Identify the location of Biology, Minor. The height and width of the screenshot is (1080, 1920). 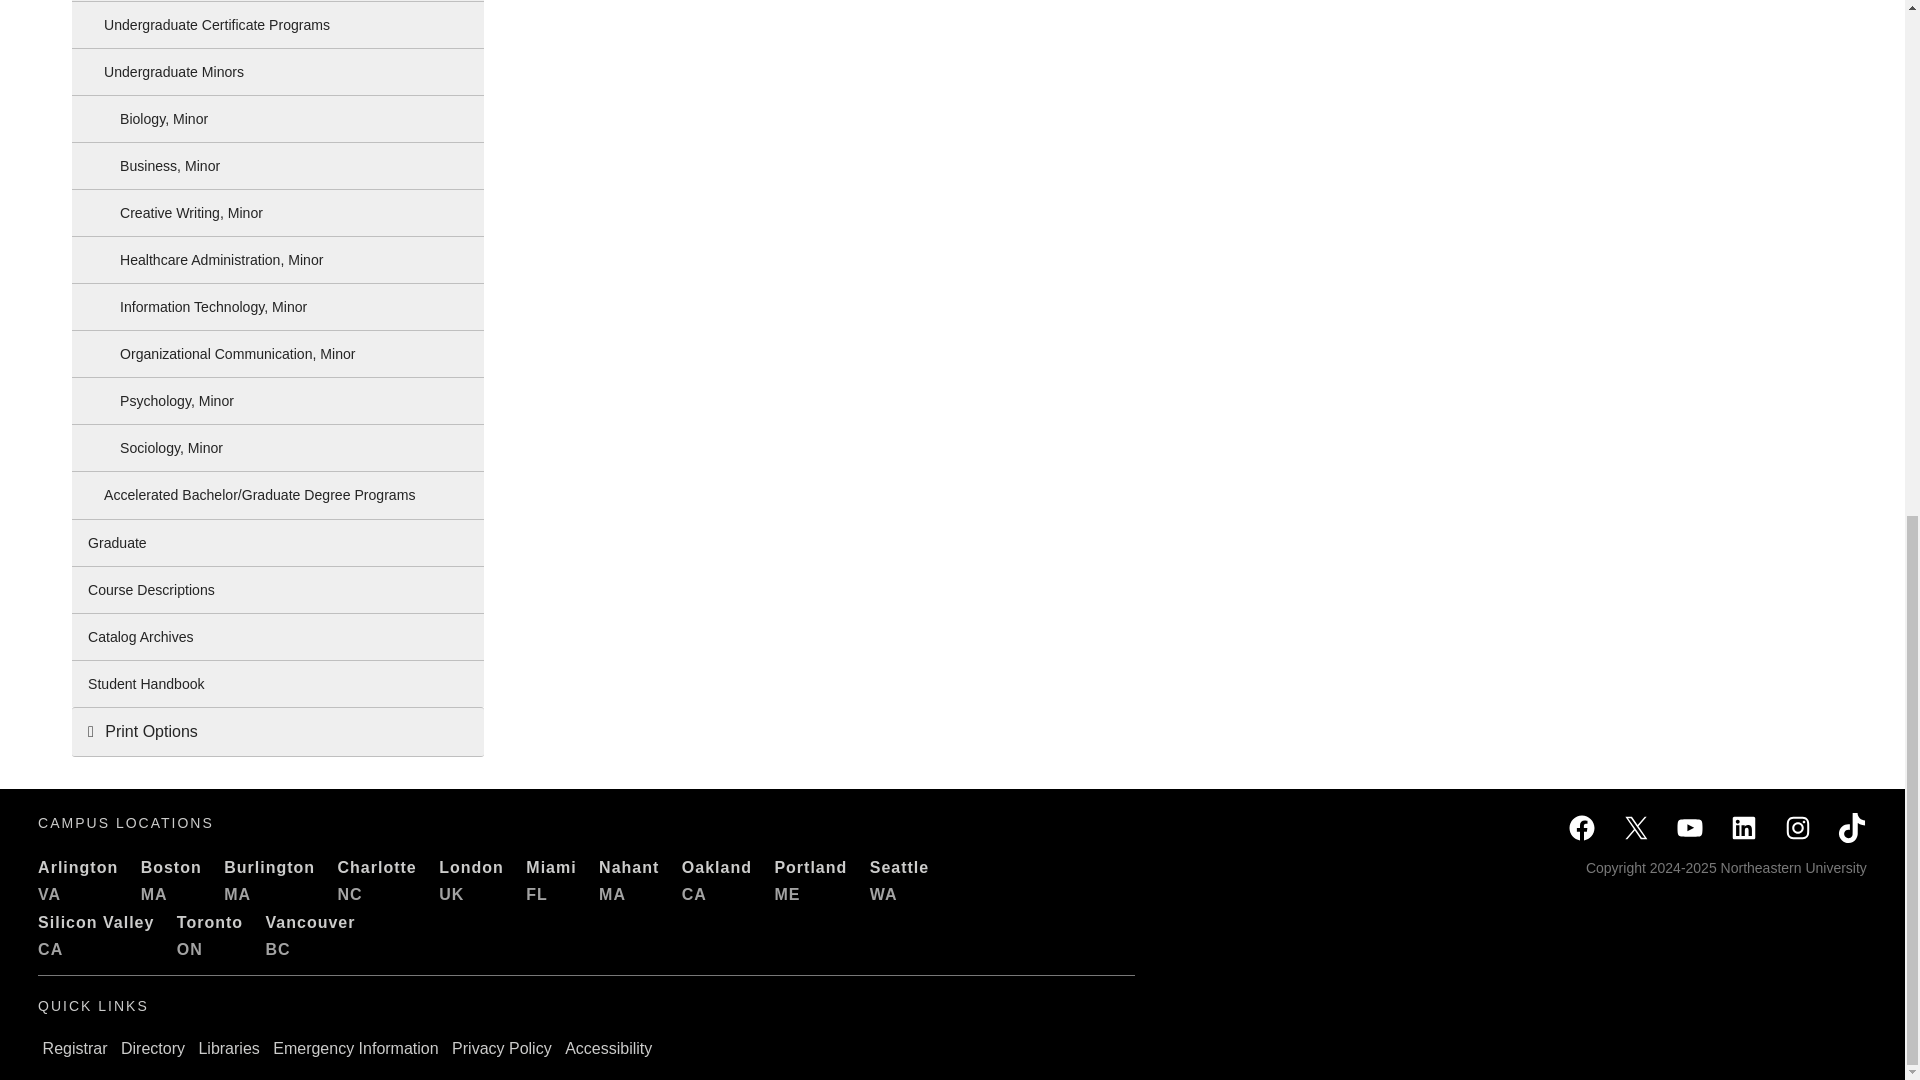
(278, 118).